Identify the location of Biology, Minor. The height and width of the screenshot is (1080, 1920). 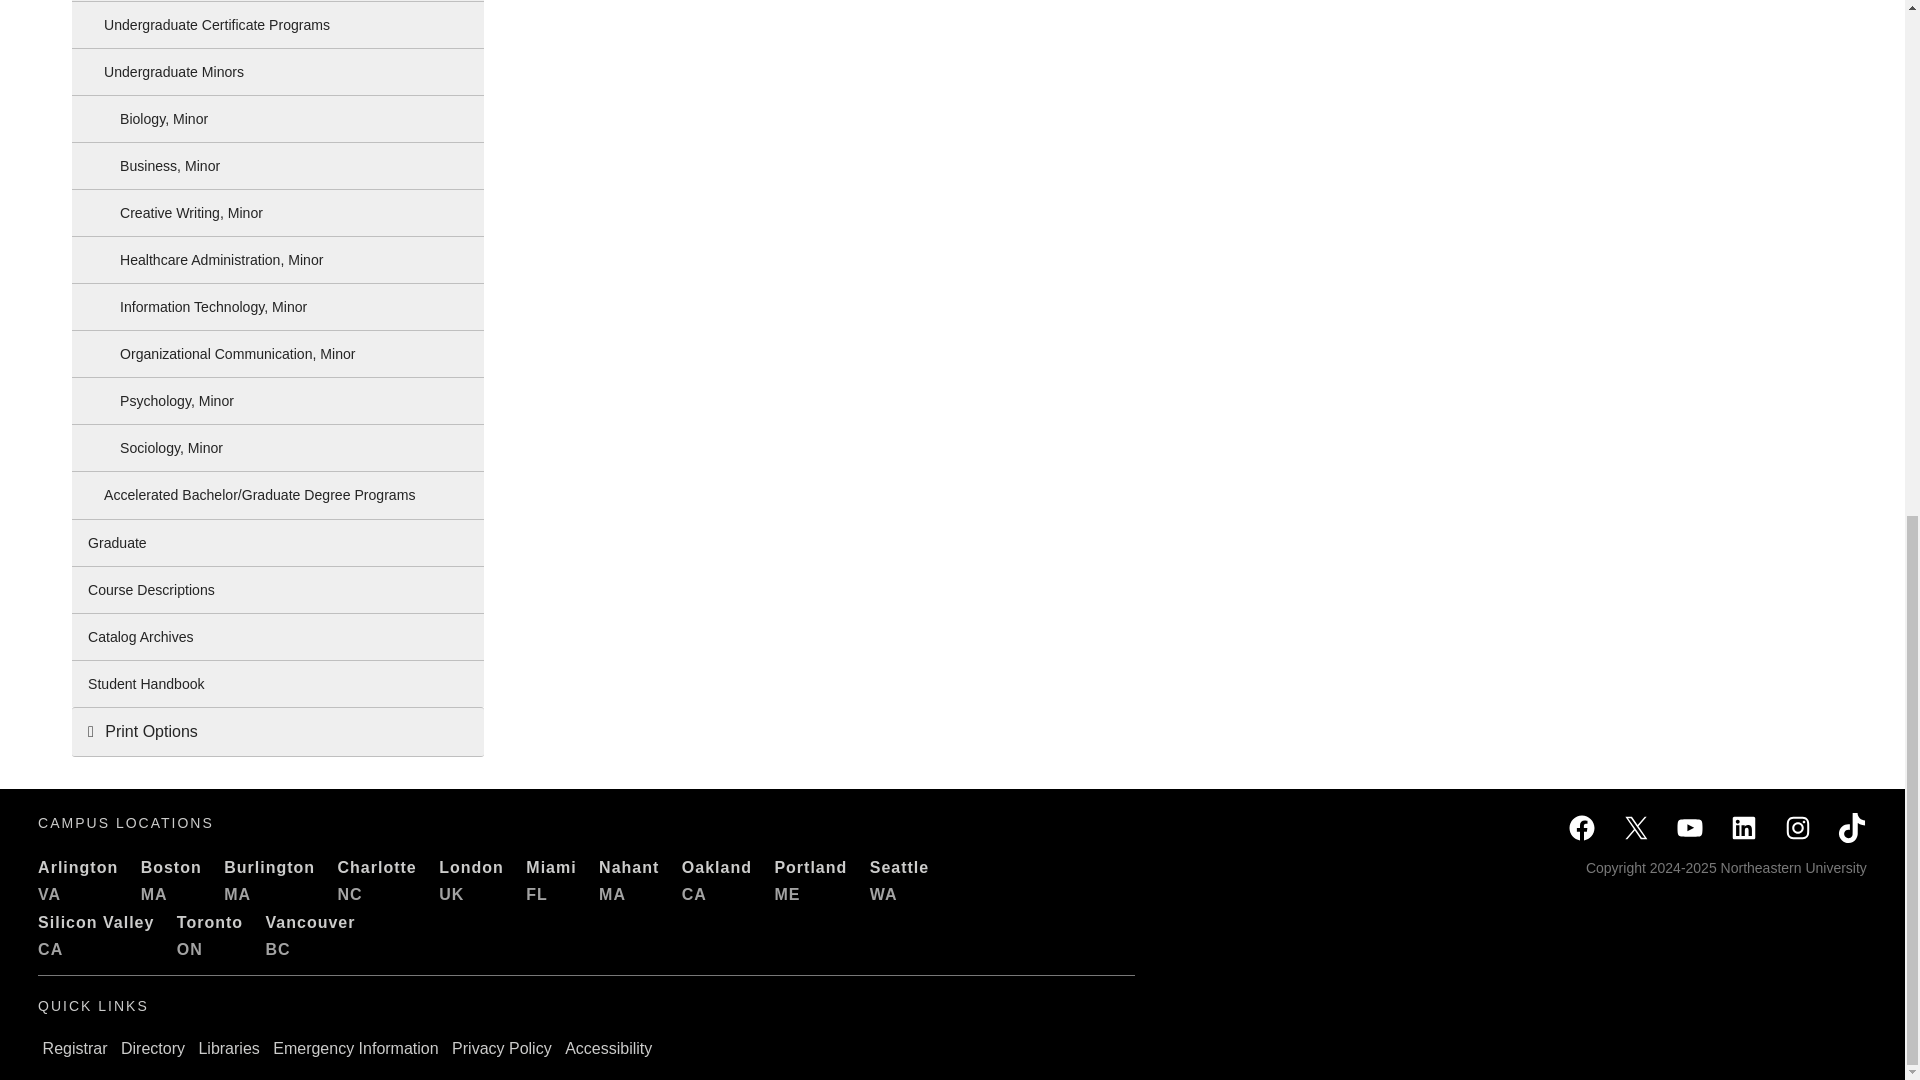
(278, 118).